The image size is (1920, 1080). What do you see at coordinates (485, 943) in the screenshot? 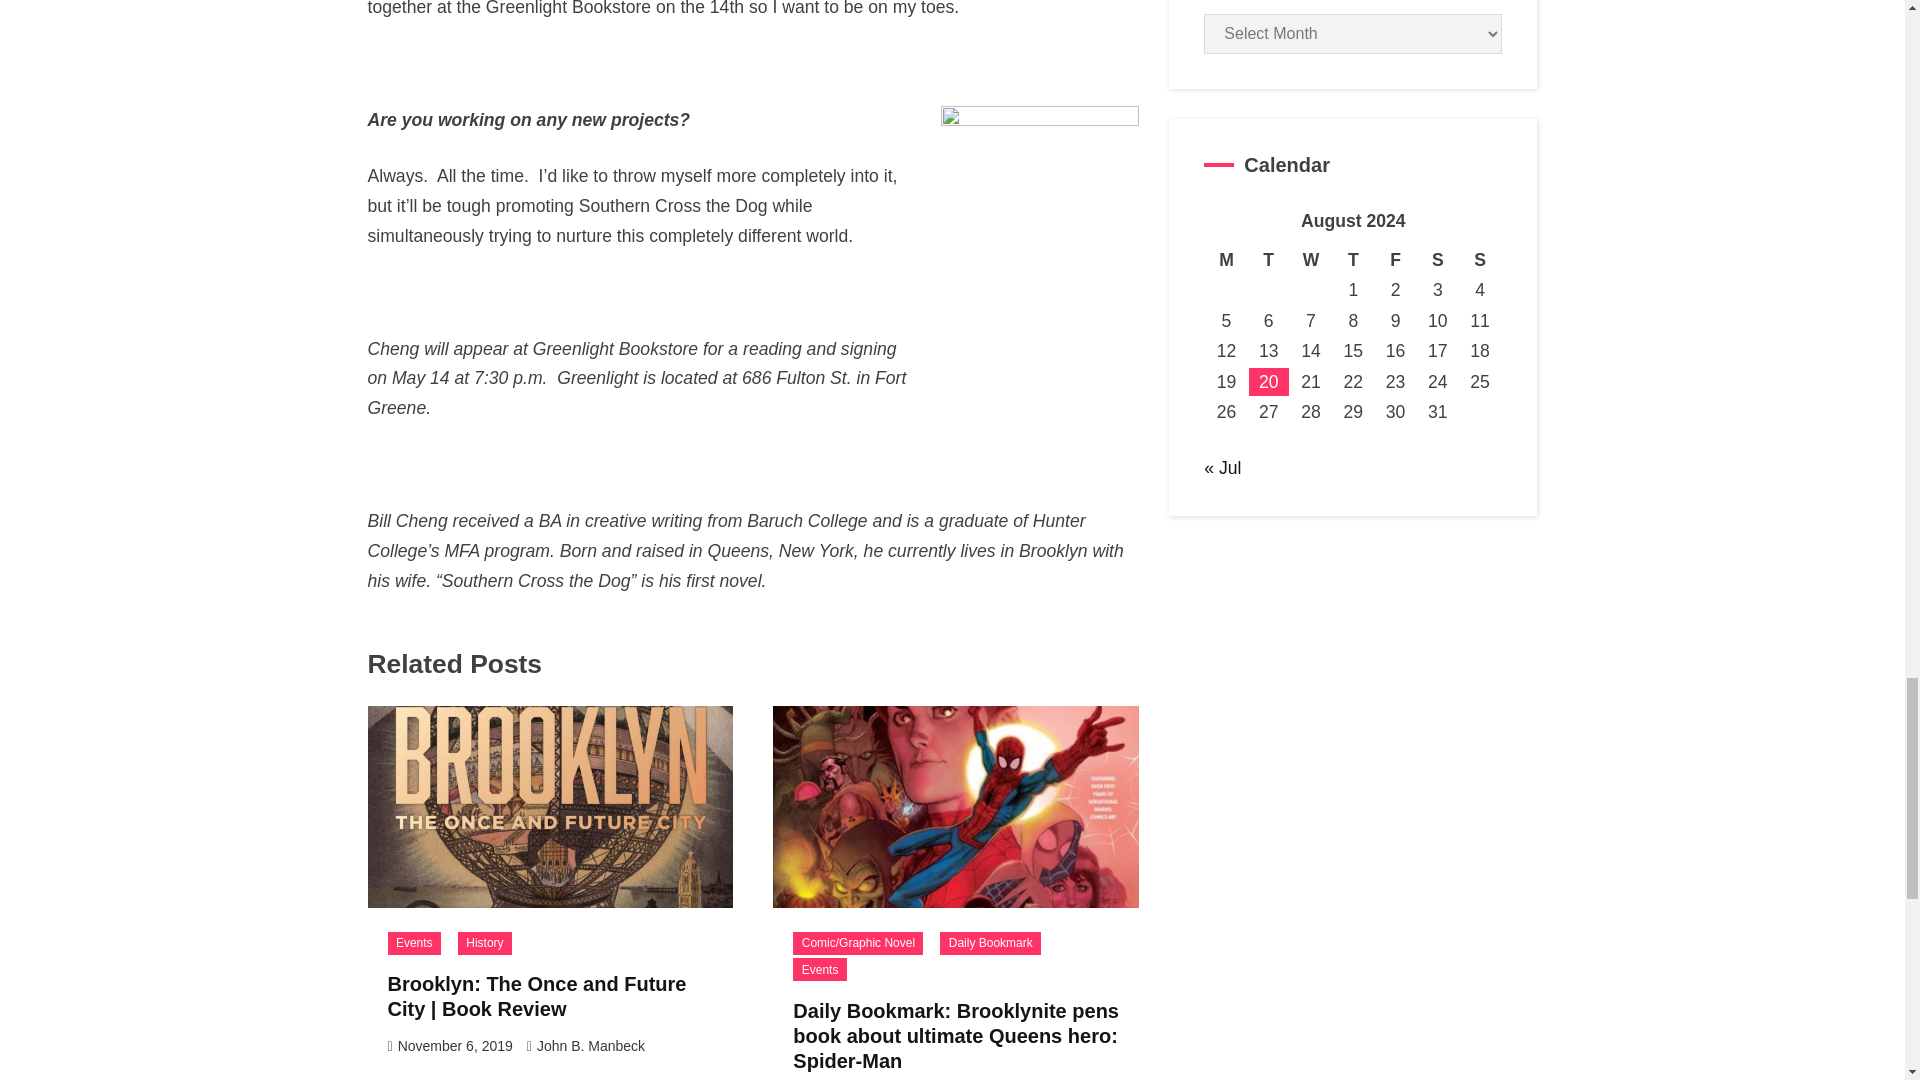
I see `History` at bounding box center [485, 943].